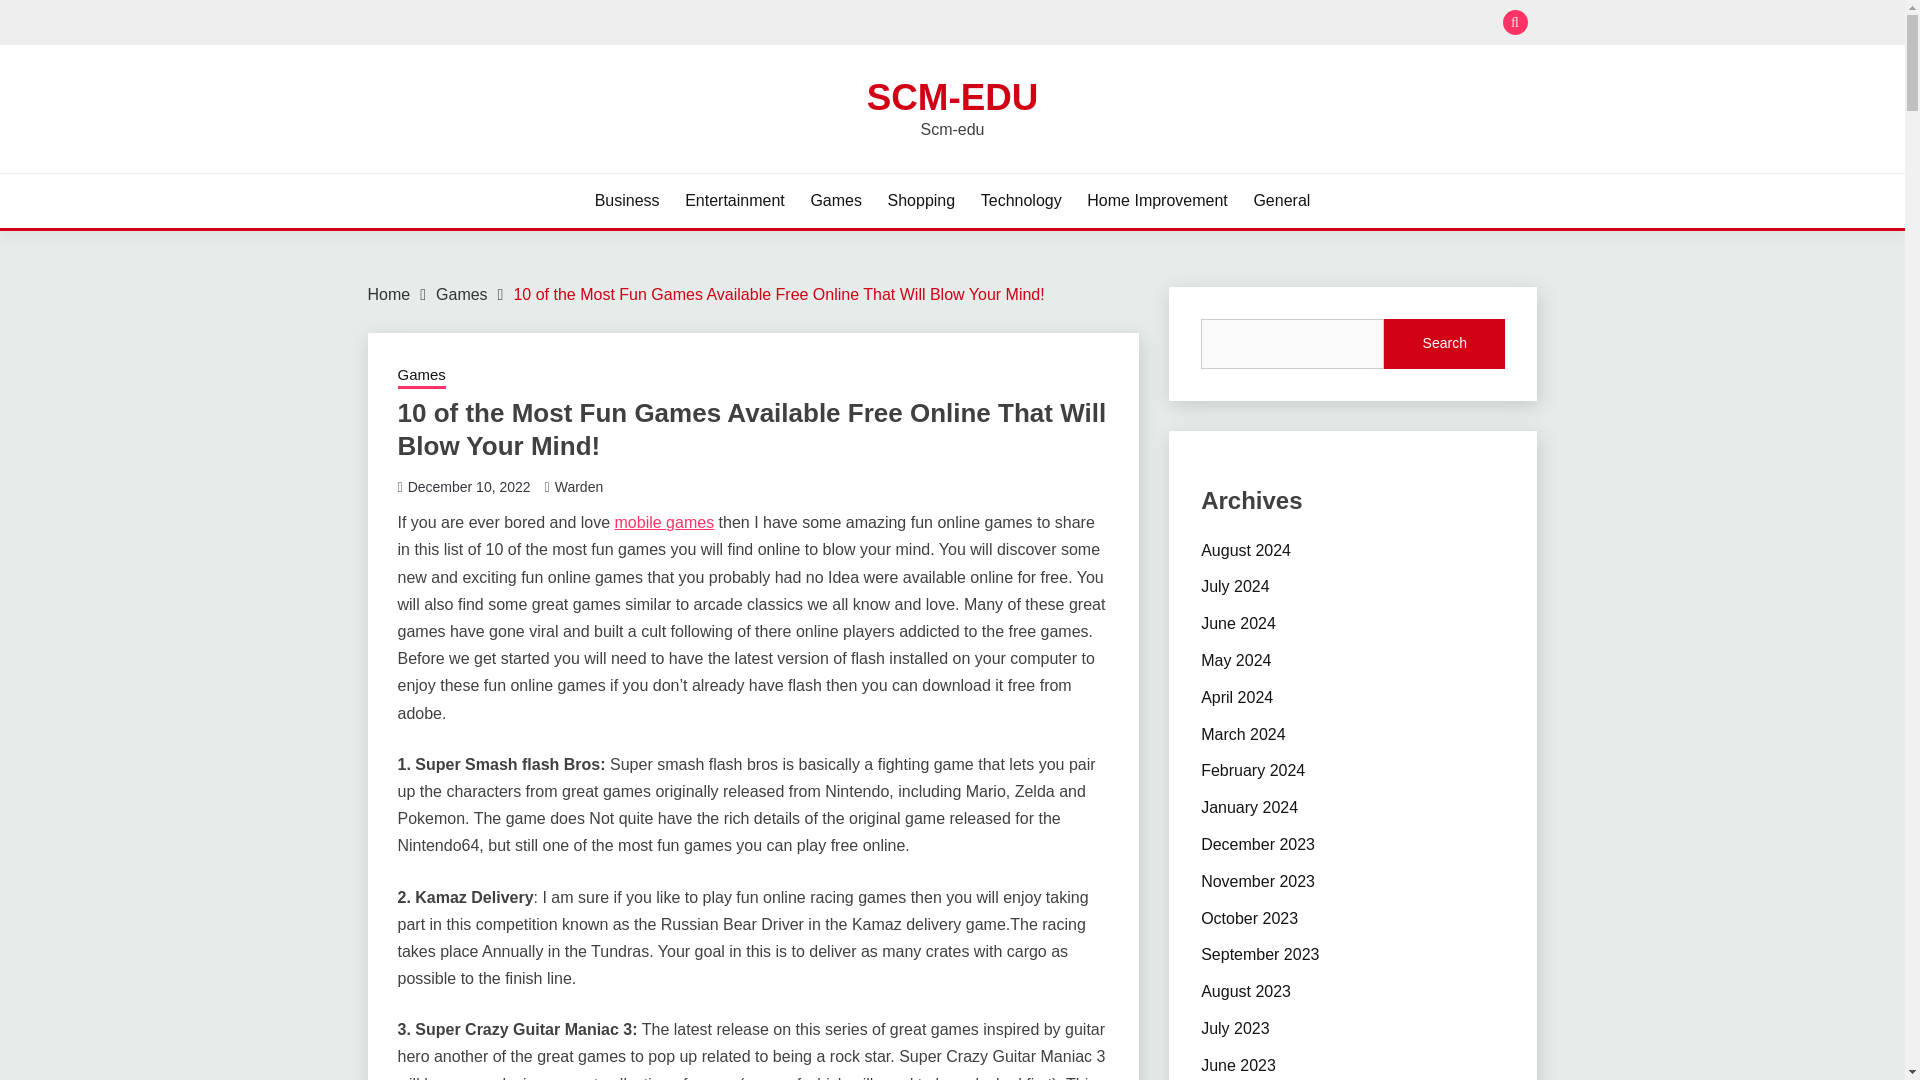  What do you see at coordinates (1235, 586) in the screenshot?
I see `July 2024` at bounding box center [1235, 586].